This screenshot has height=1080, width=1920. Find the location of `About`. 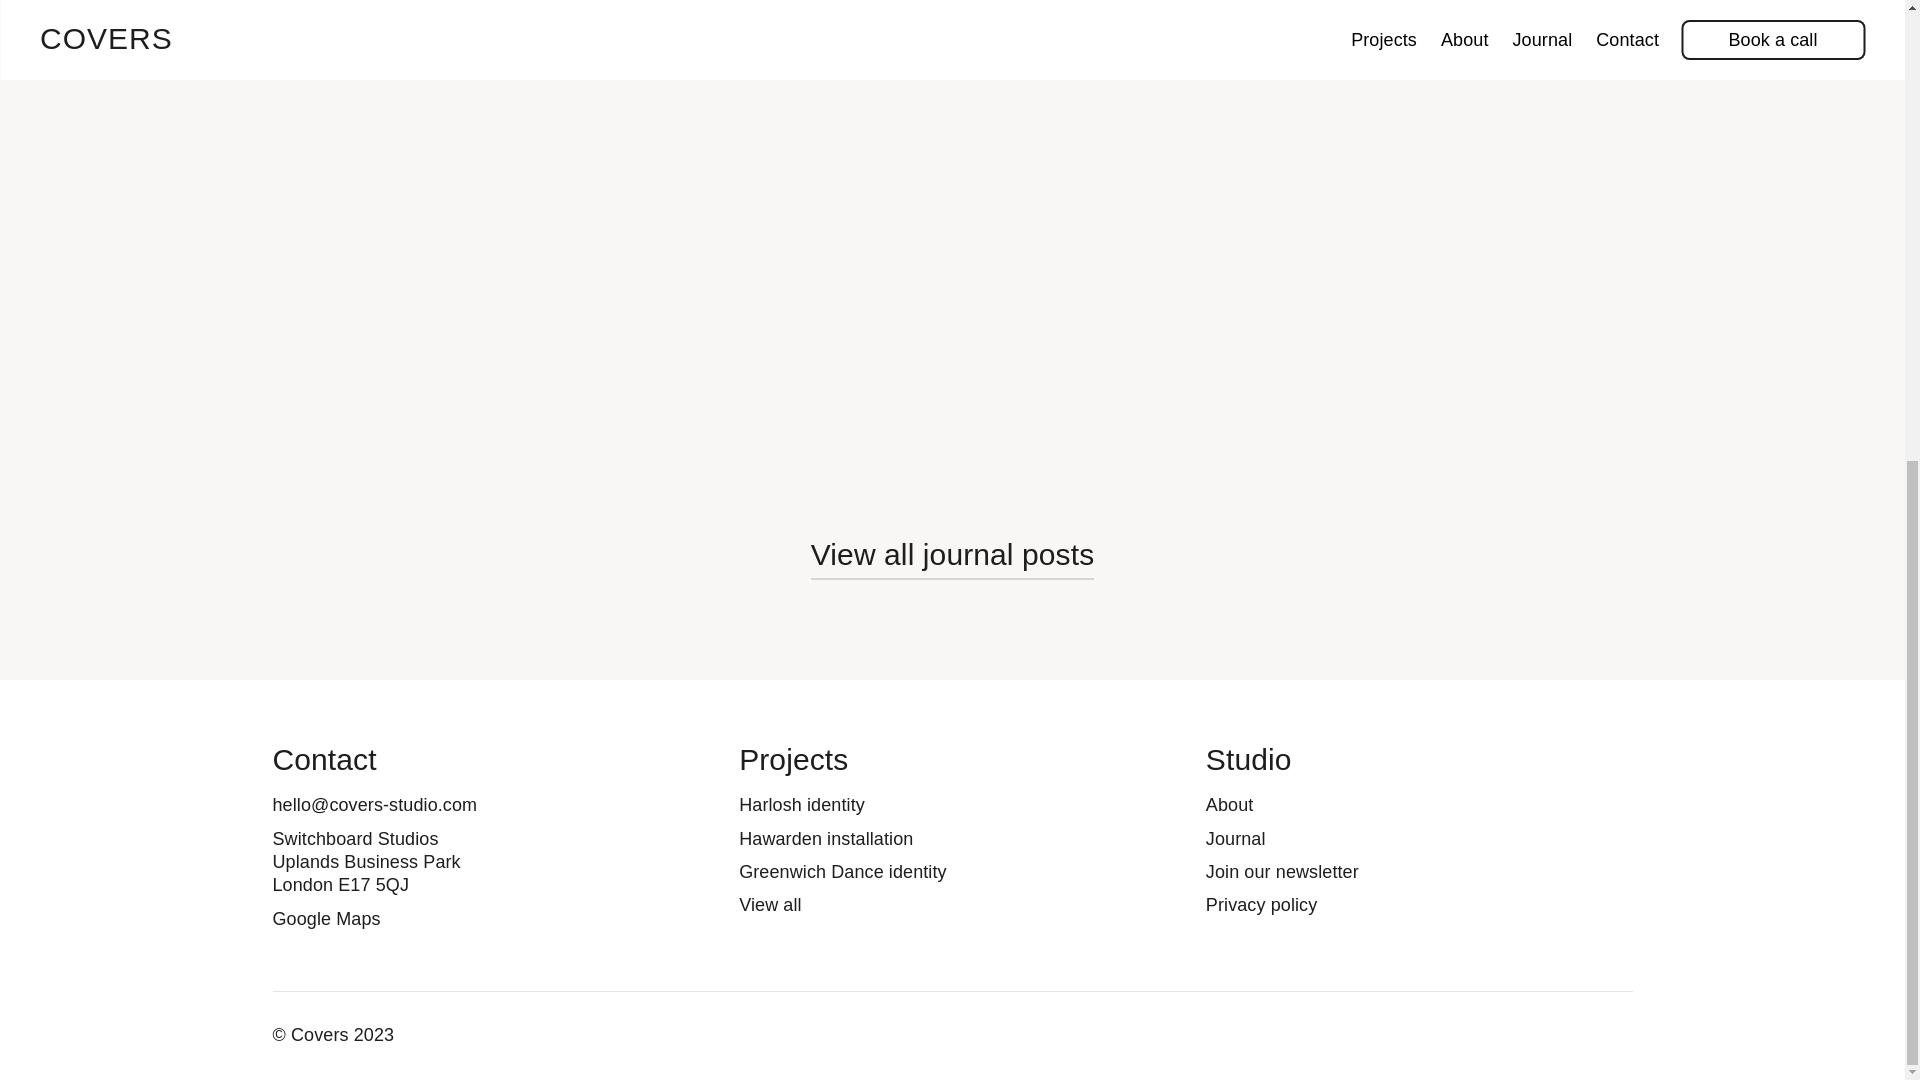

About is located at coordinates (1229, 804).